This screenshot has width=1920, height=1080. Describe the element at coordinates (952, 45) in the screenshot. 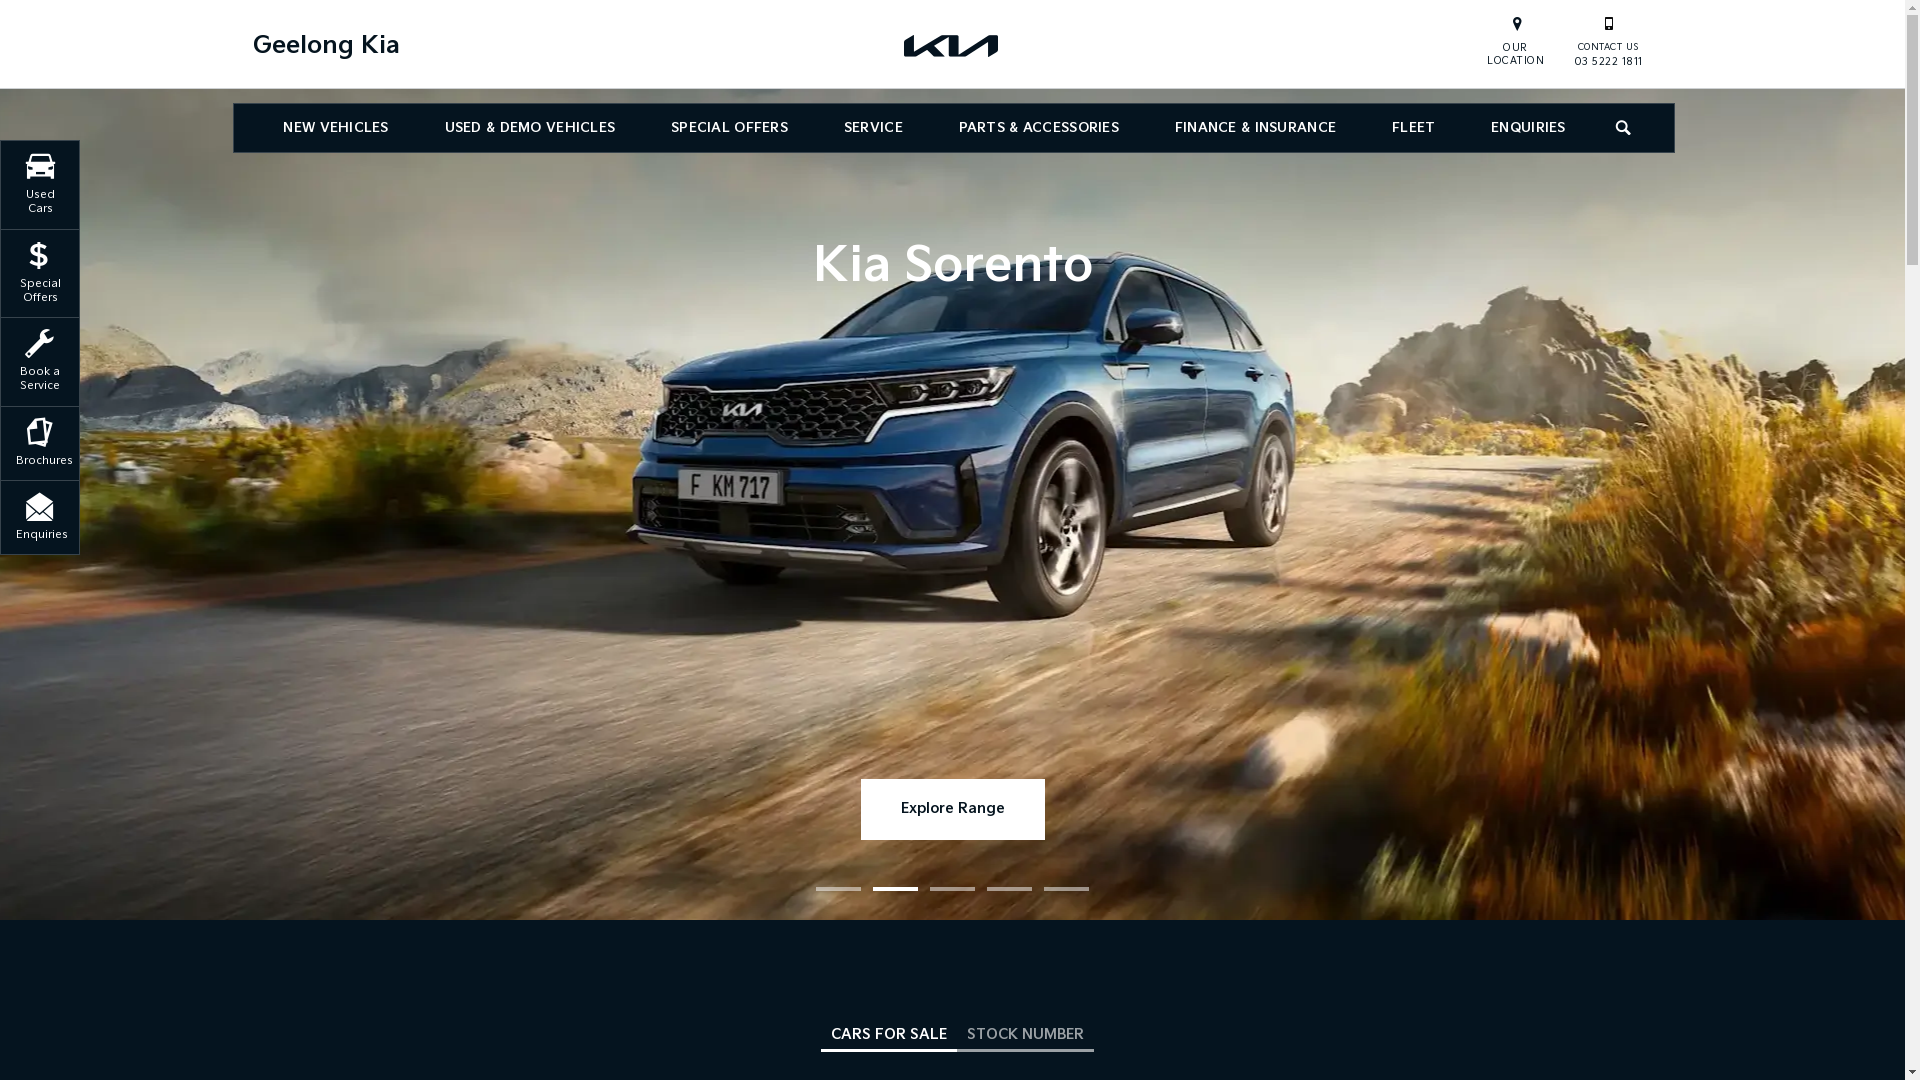

I see `Geelong Kia` at that location.